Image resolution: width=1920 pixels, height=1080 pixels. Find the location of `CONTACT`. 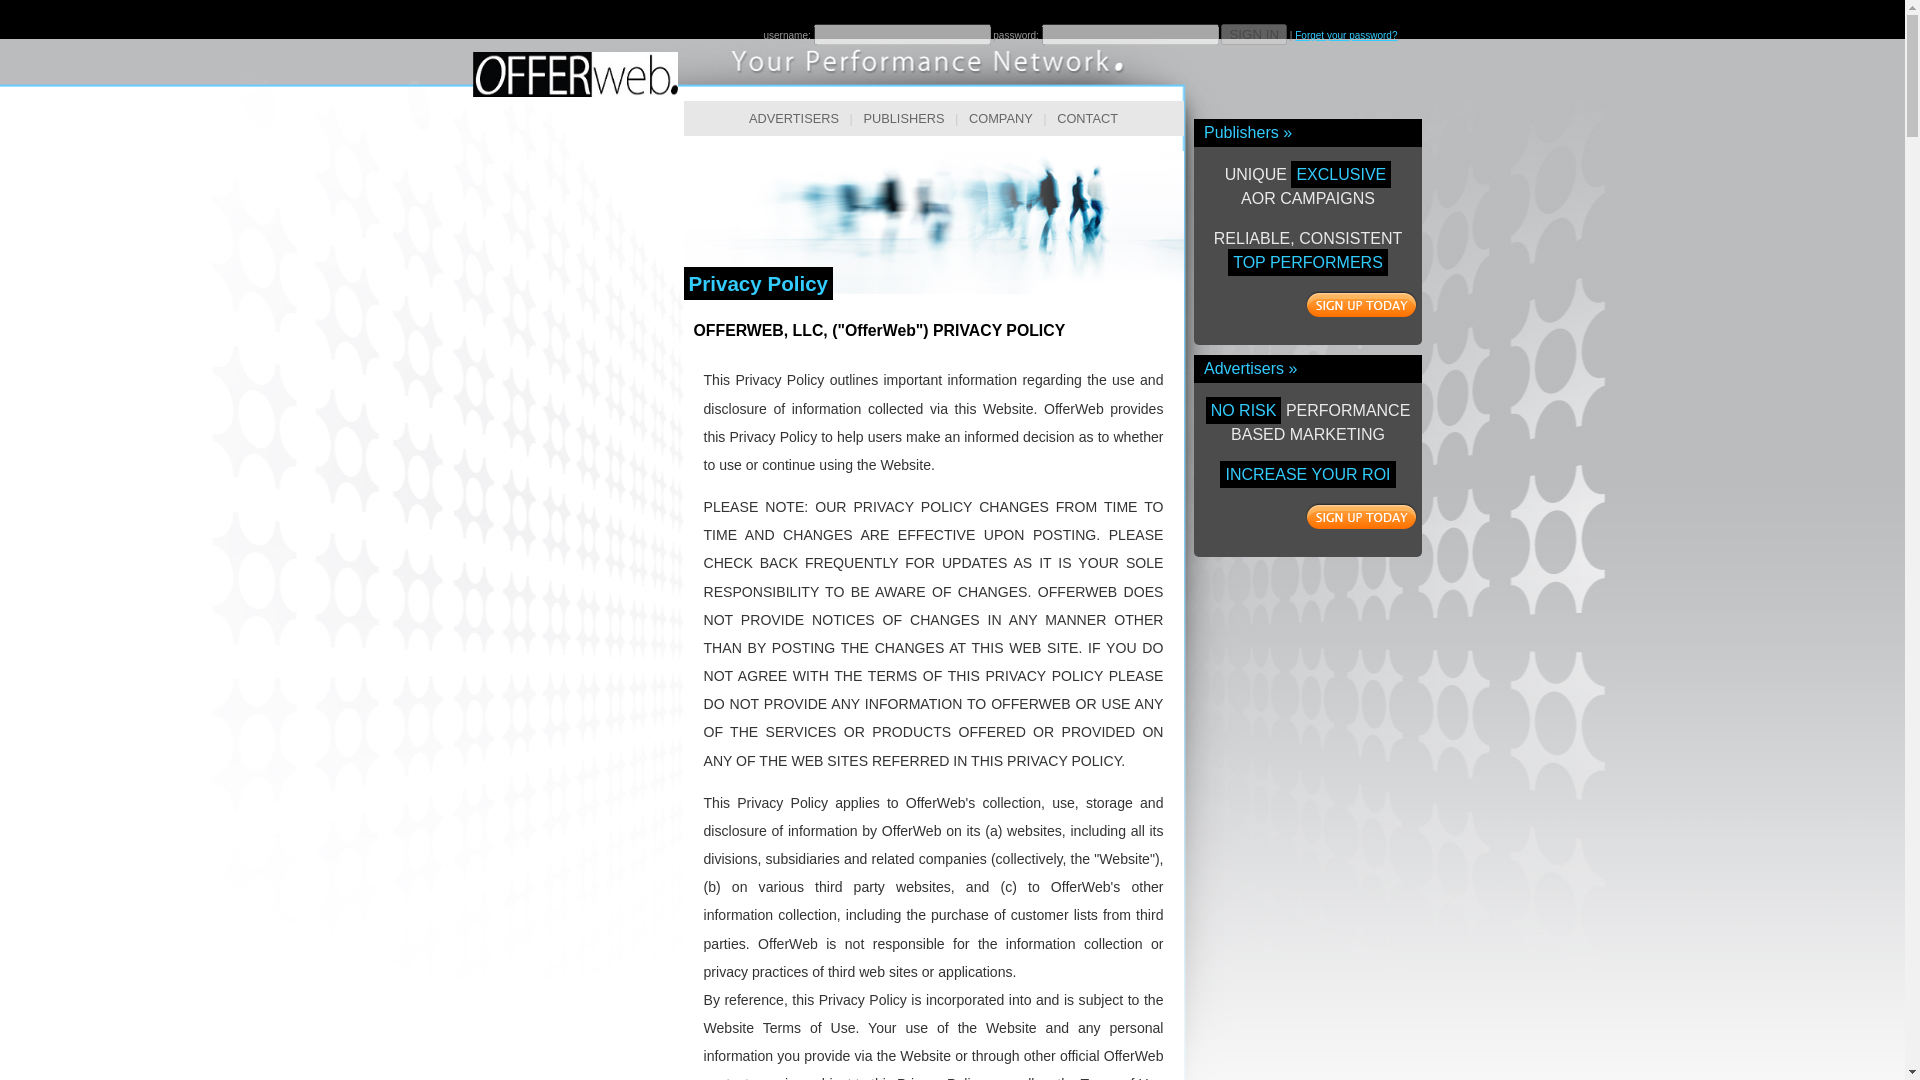

CONTACT is located at coordinates (1088, 118).